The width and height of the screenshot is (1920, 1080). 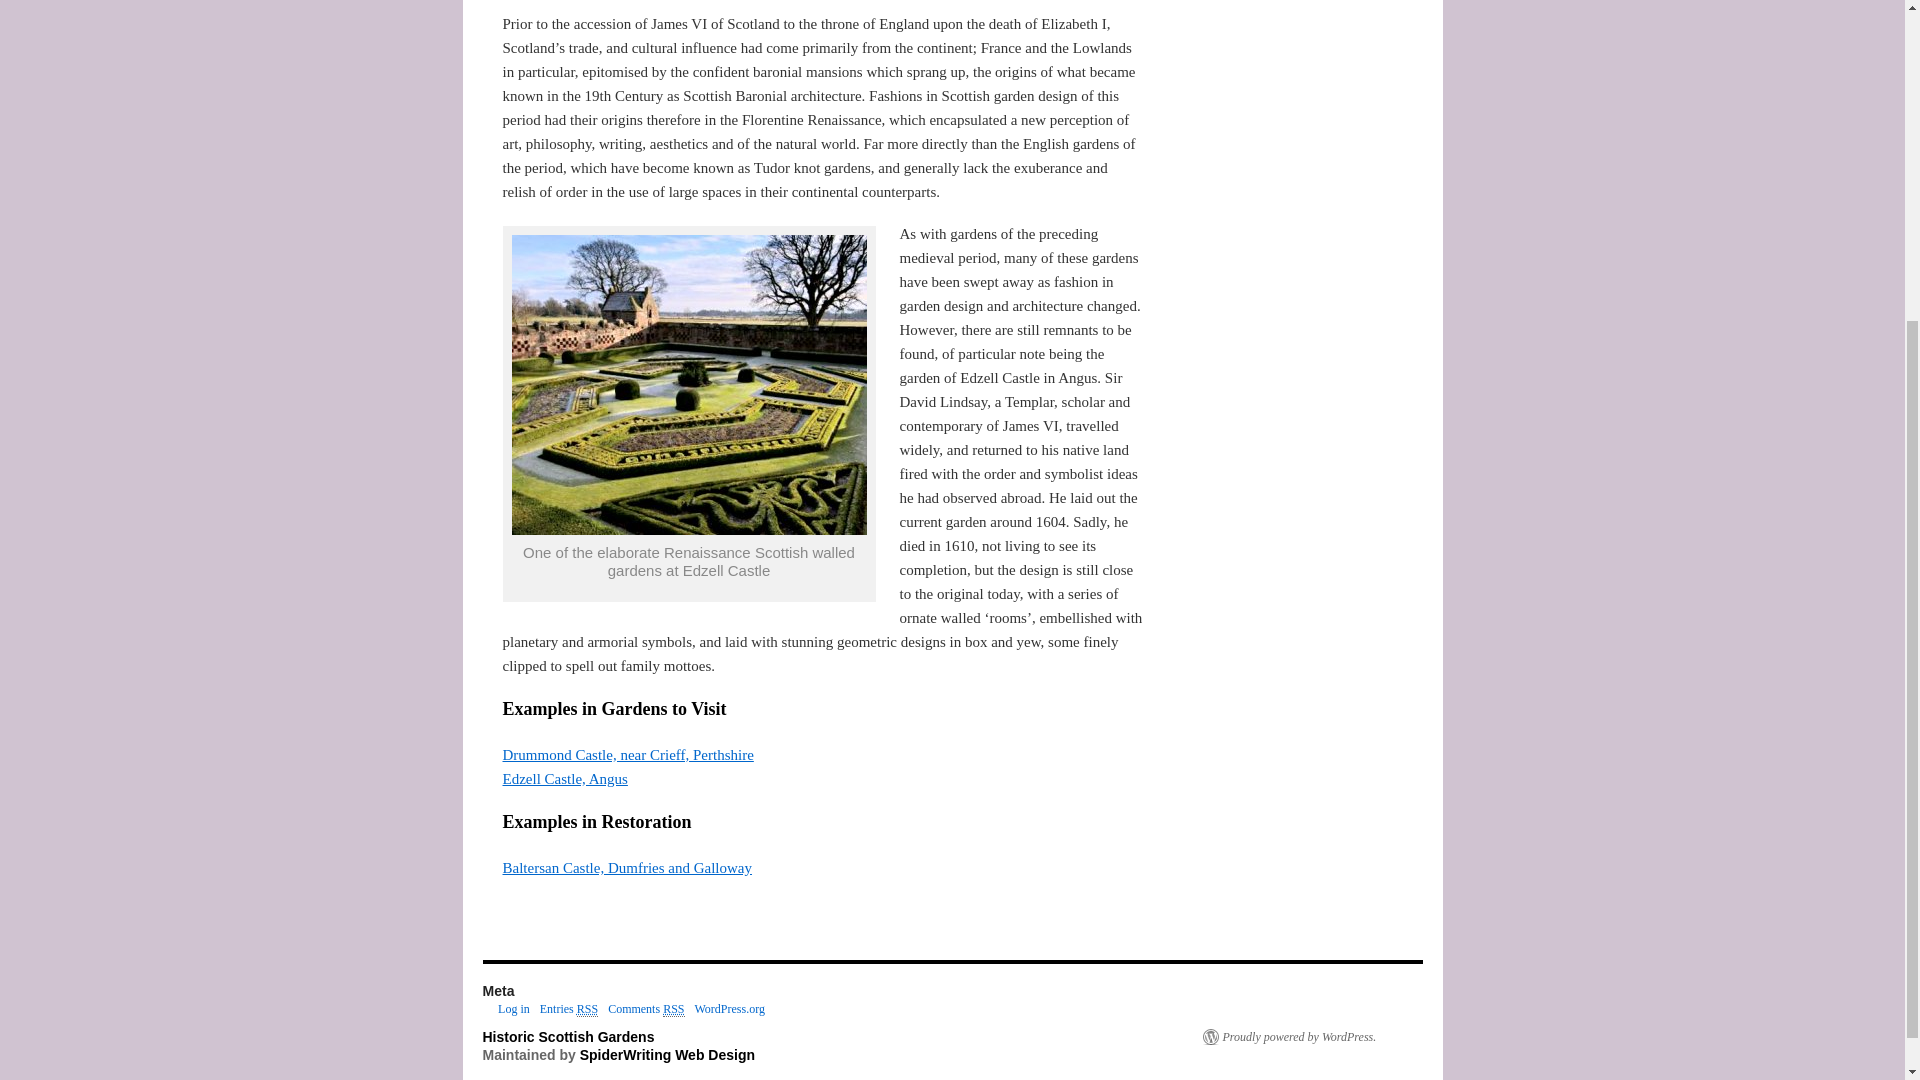 What do you see at coordinates (587, 1010) in the screenshot?
I see `Really Simple Syndication` at bounding box center [587, 1010].